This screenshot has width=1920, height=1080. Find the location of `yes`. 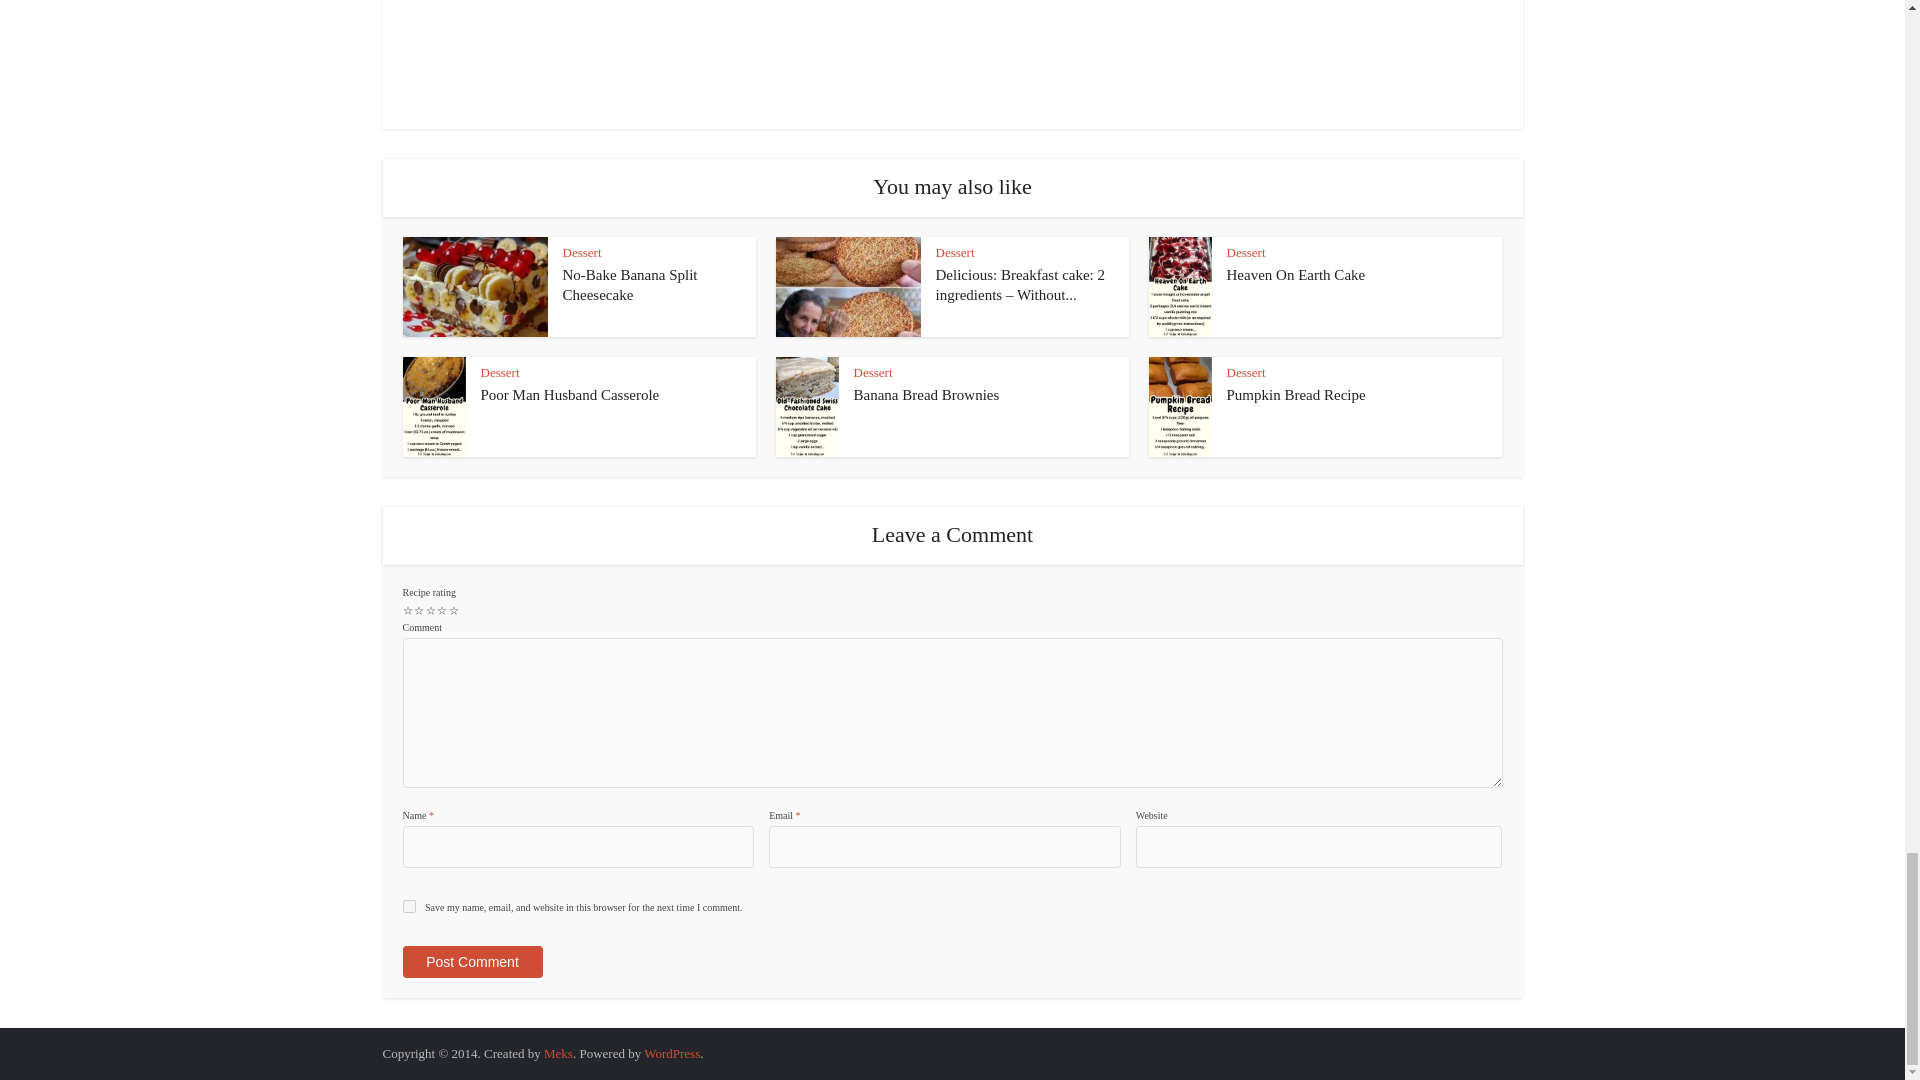

yes is located at coordinates (408, 906).